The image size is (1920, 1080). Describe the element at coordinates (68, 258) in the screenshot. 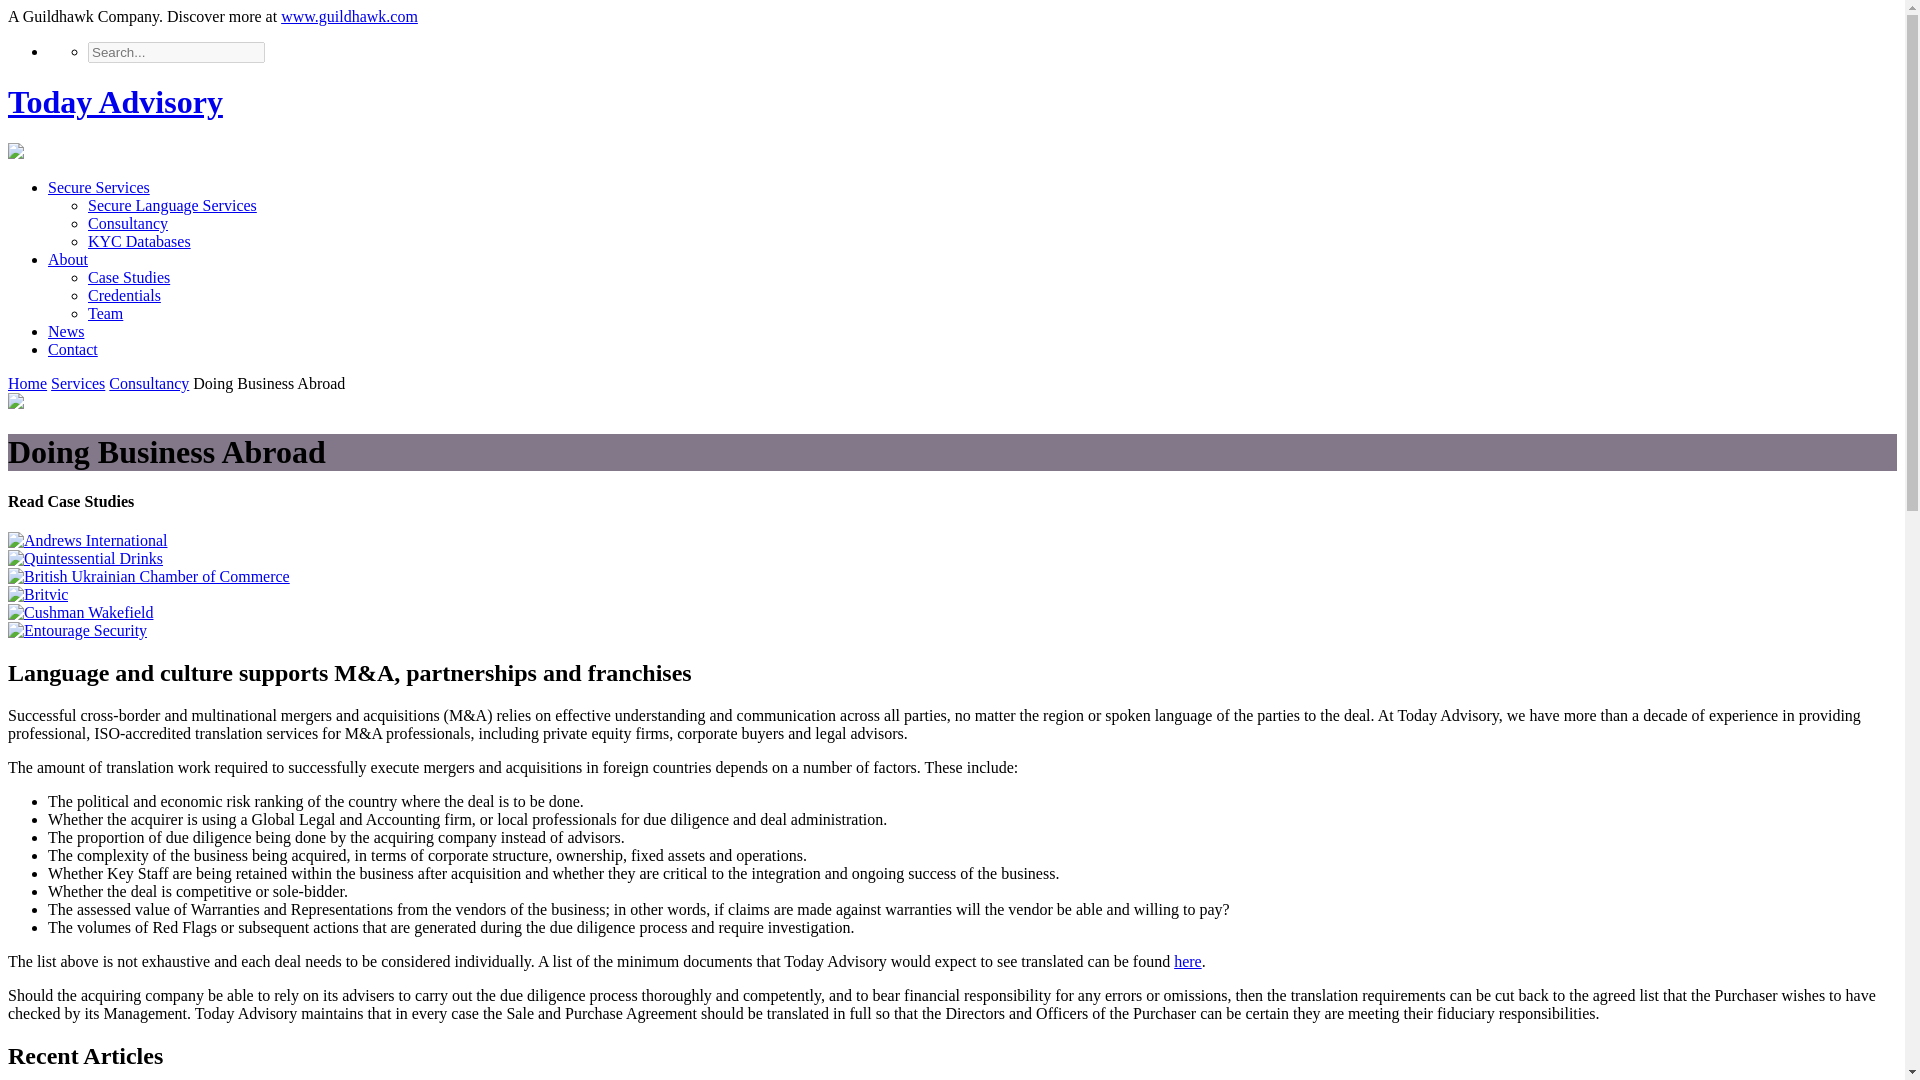

I see `About` at that location.